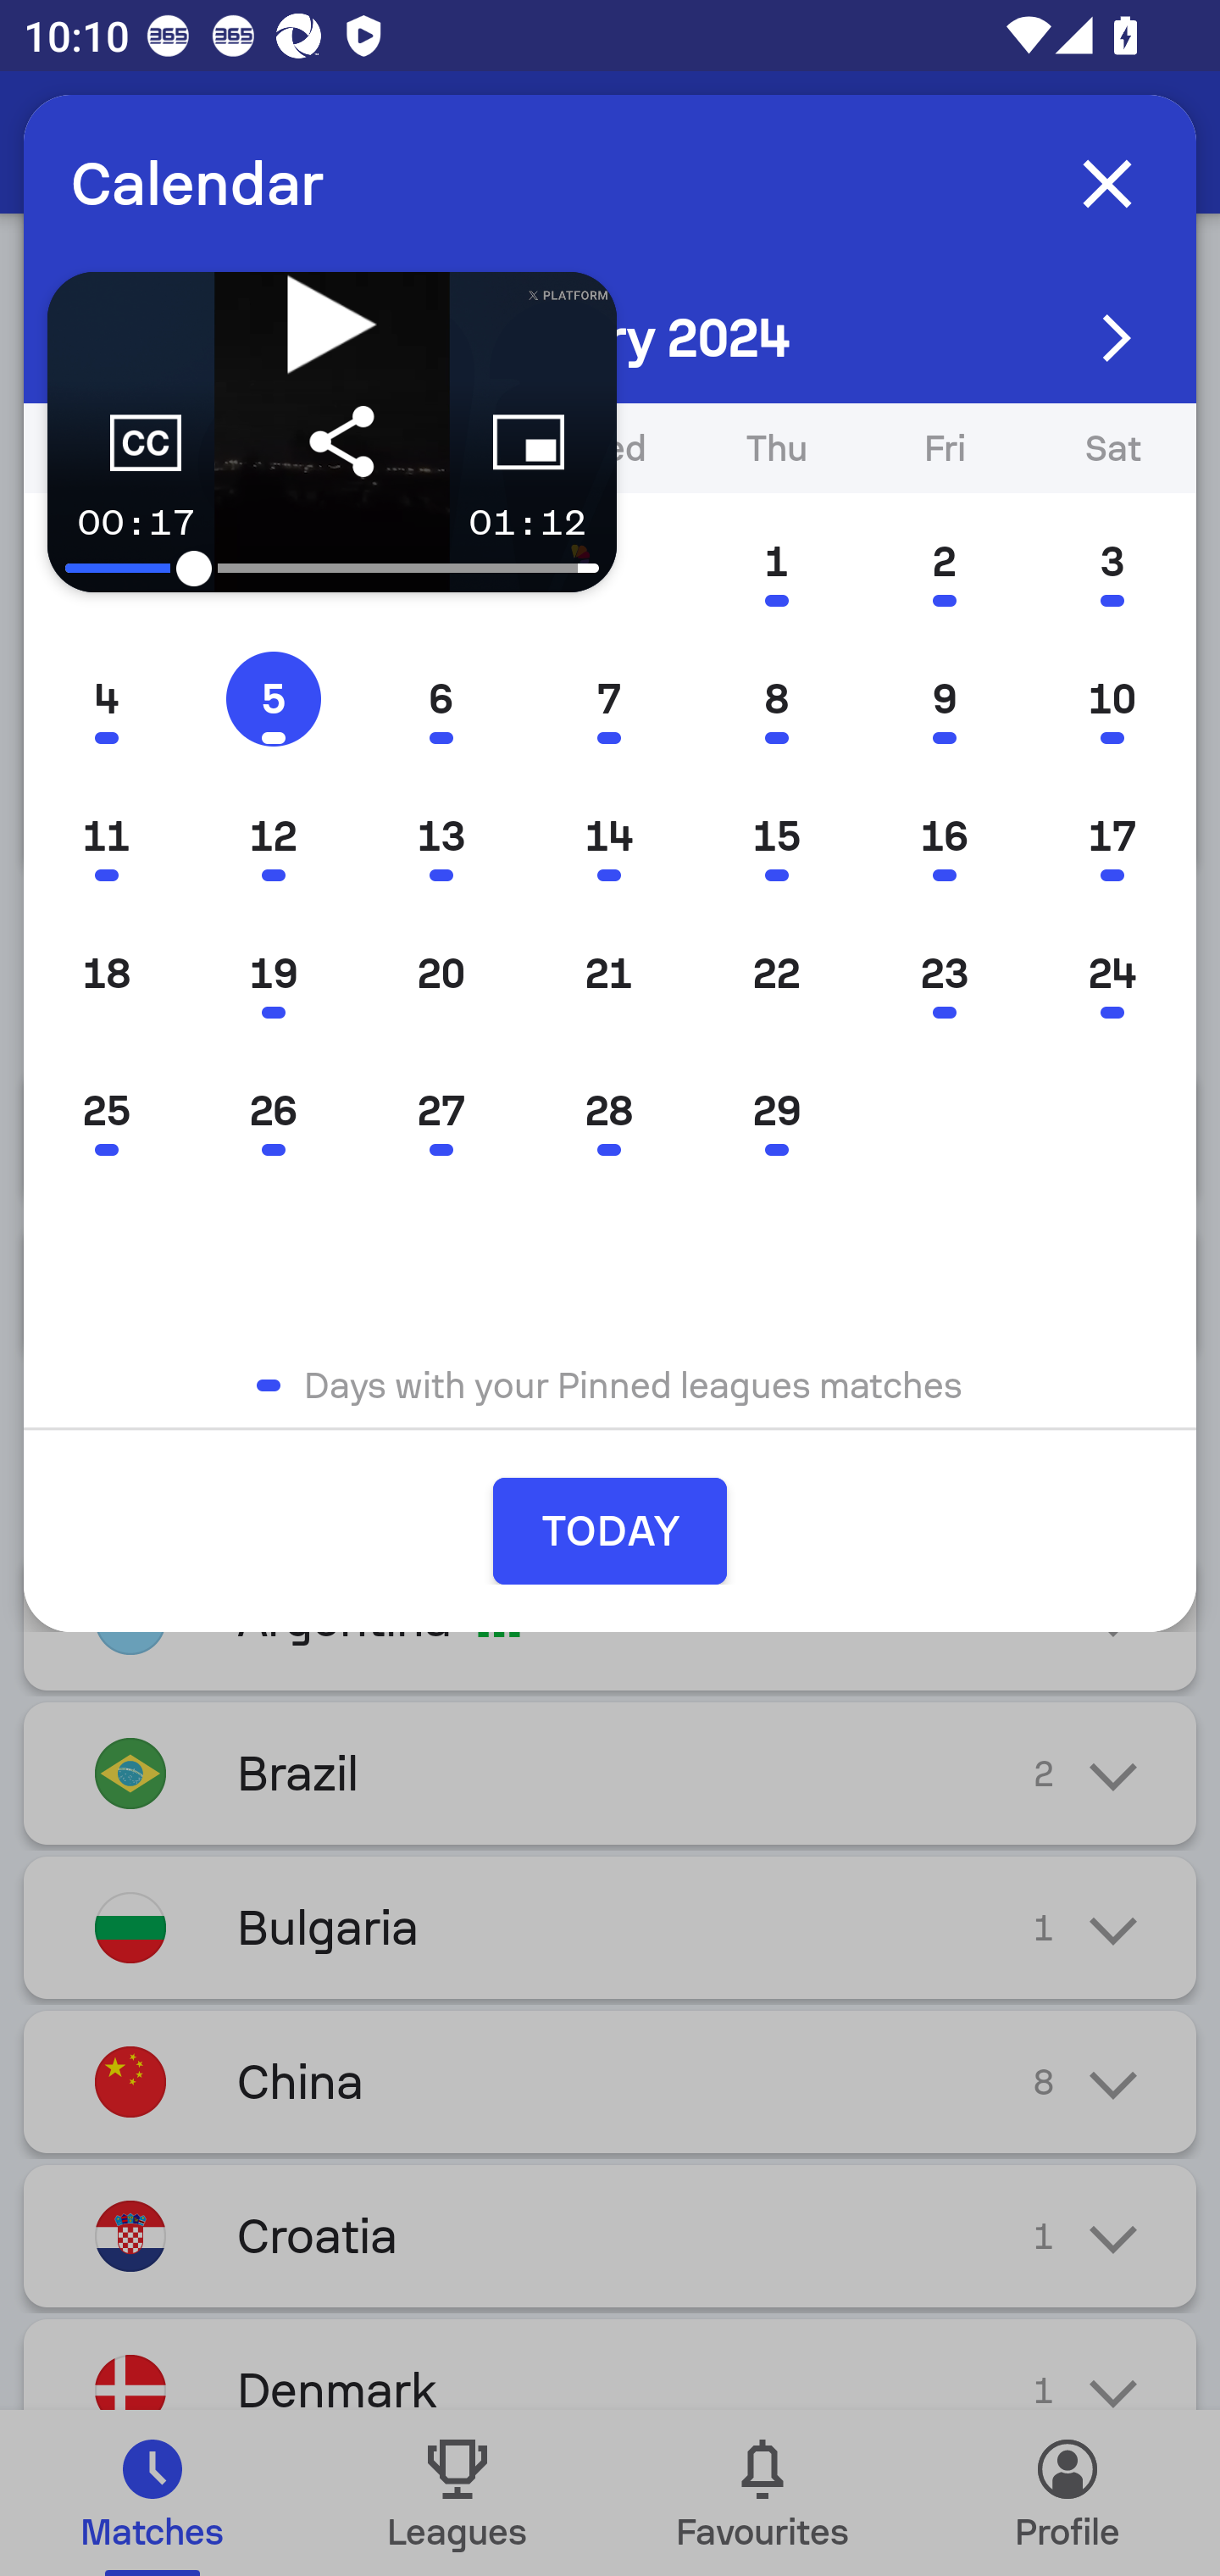 This screenshot has height=2576, width=1220. Describe the element at coordinates (1112, 836) in the screenshot. I see `17` at that location.